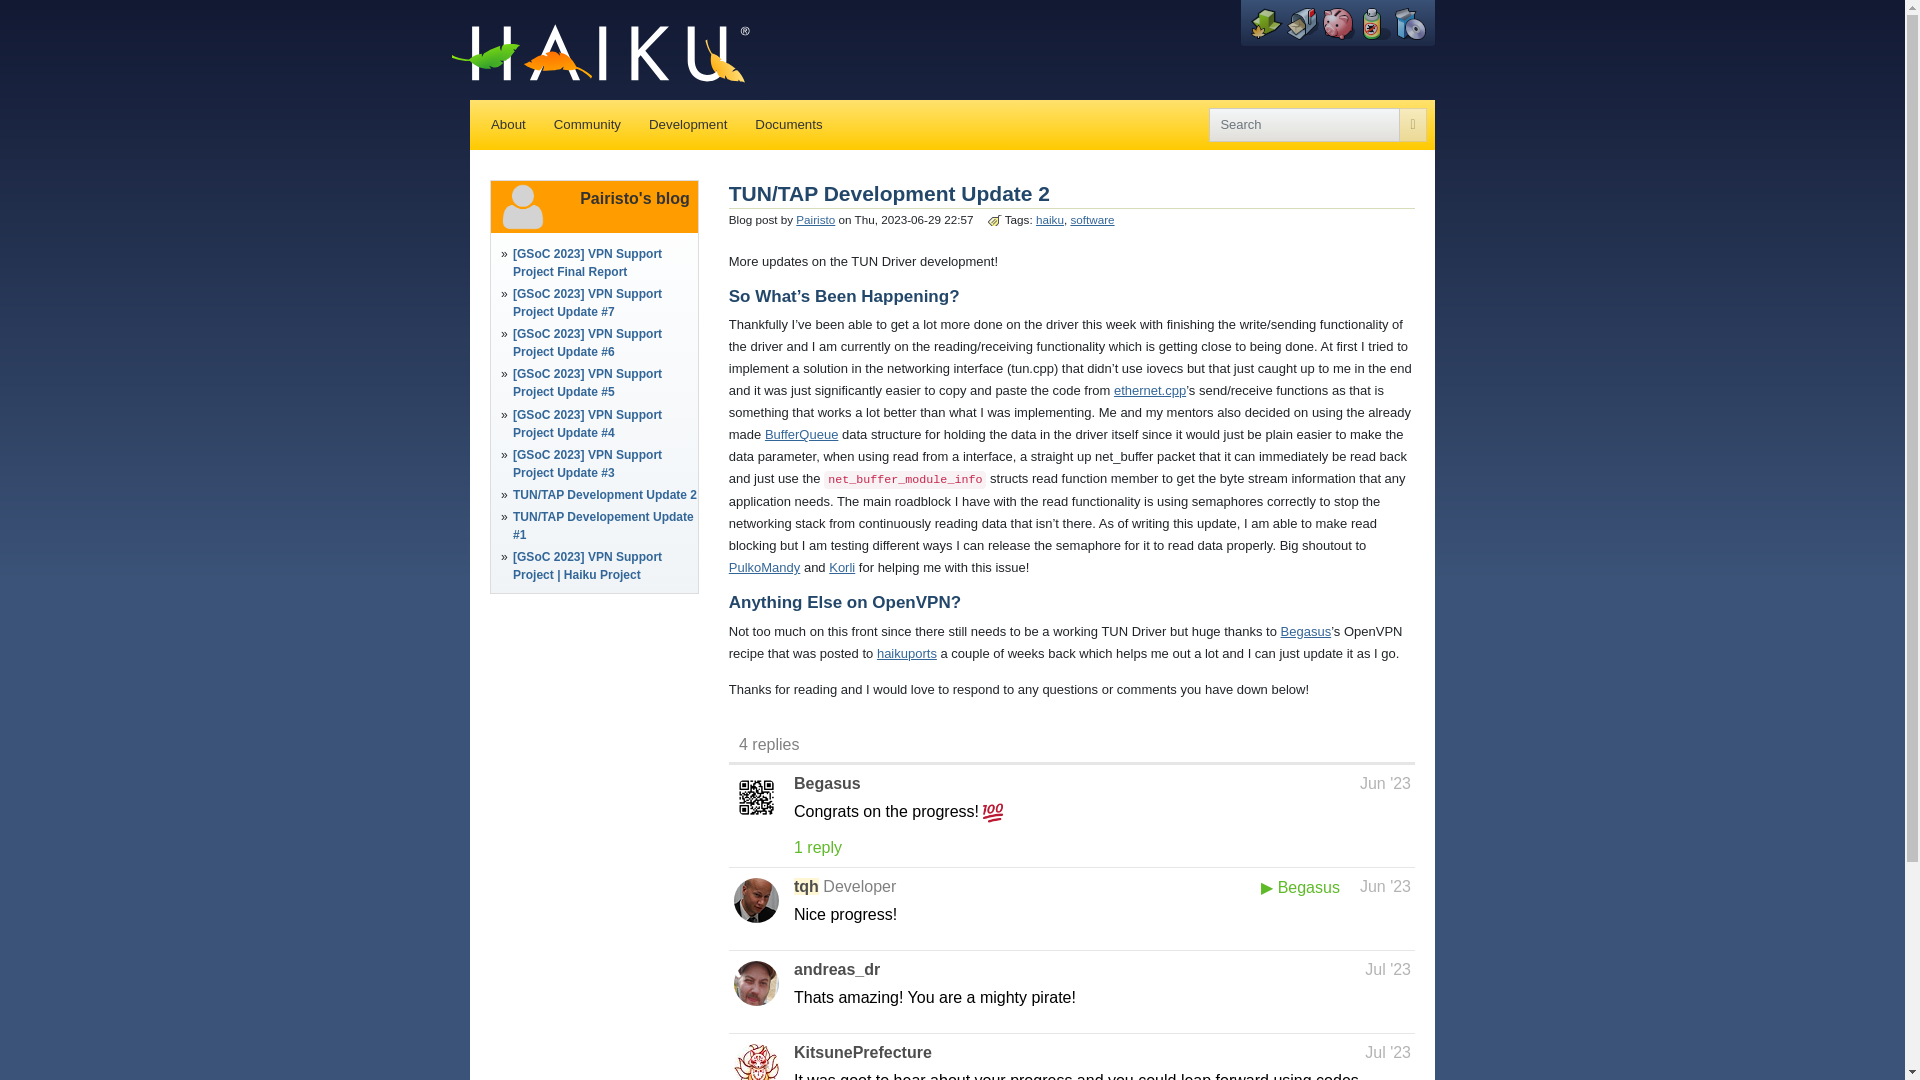 This screenshot has height=1080, width=1920. What do you see at coordinates (687, 125) in the screenshot?
I see `Development` at bounding box center [687, 125].